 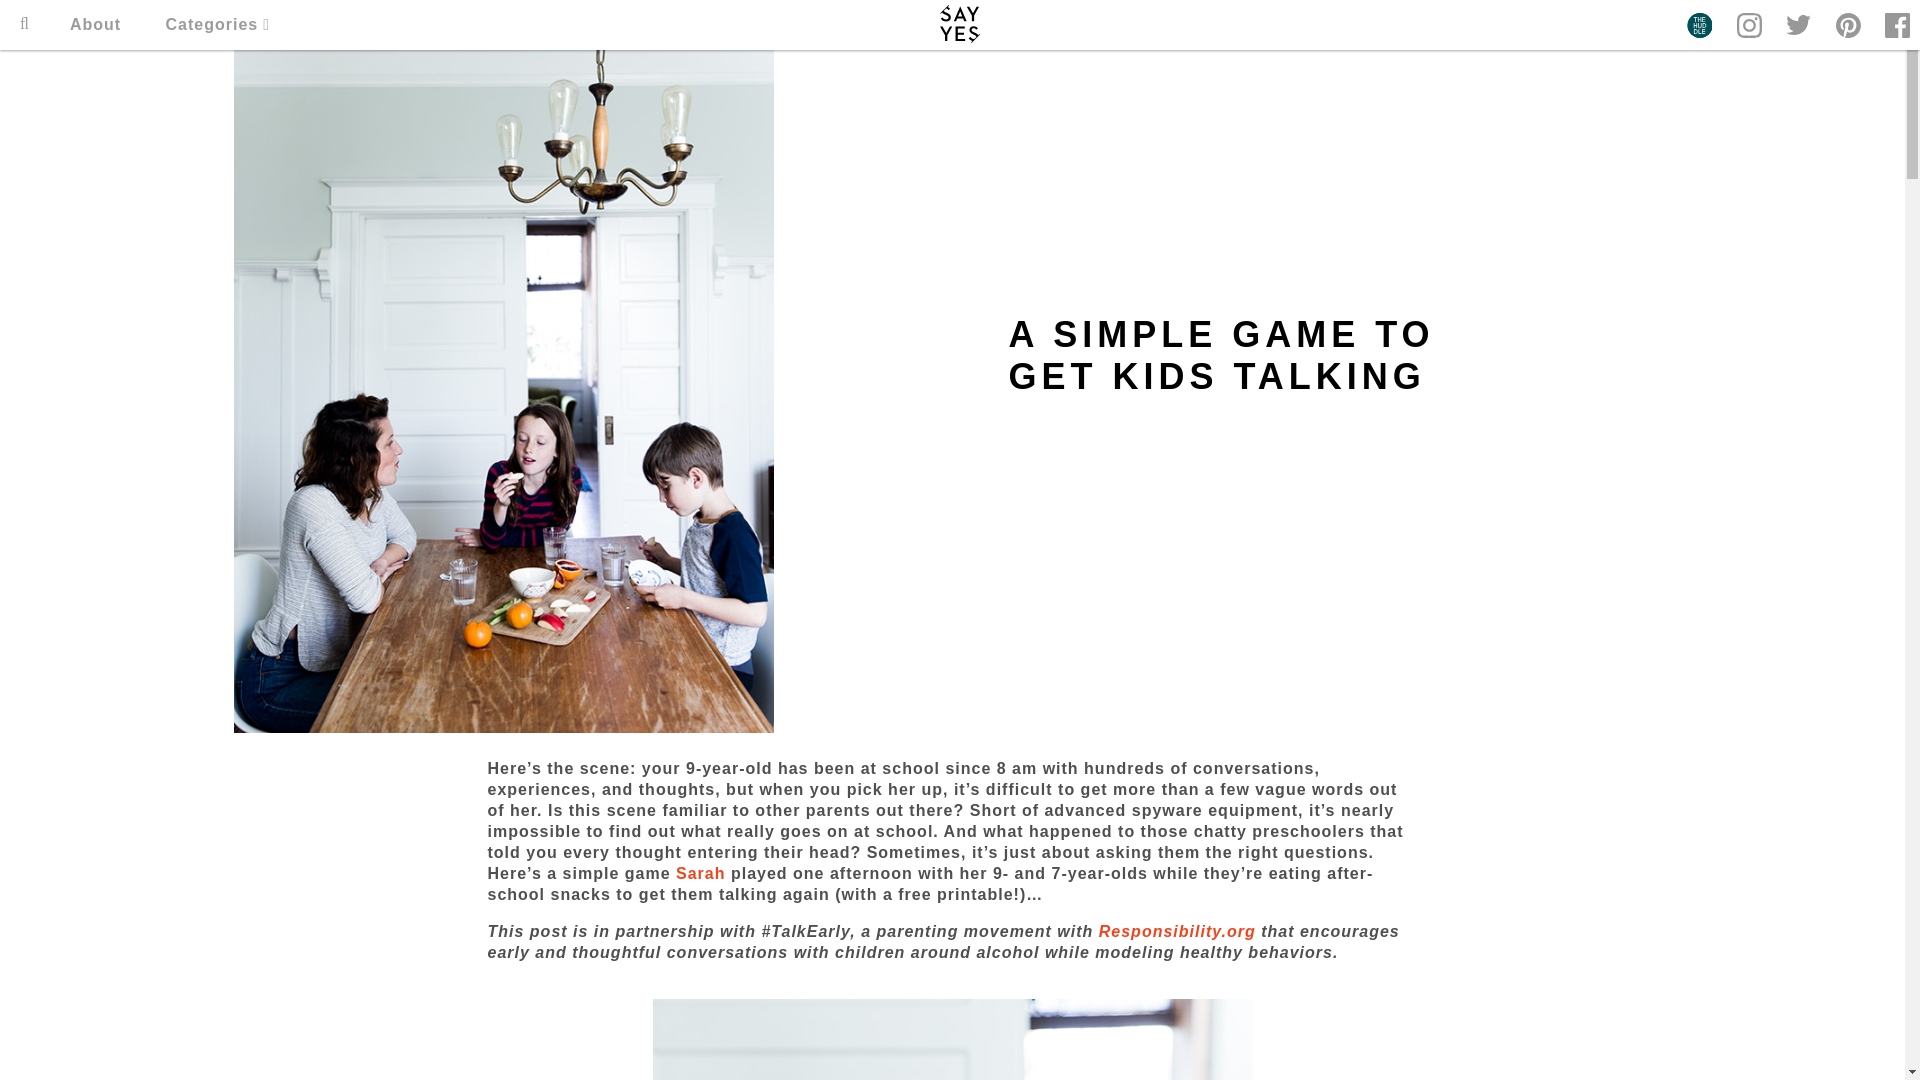 I want to click on Sarah, so click(x=700, y=874).